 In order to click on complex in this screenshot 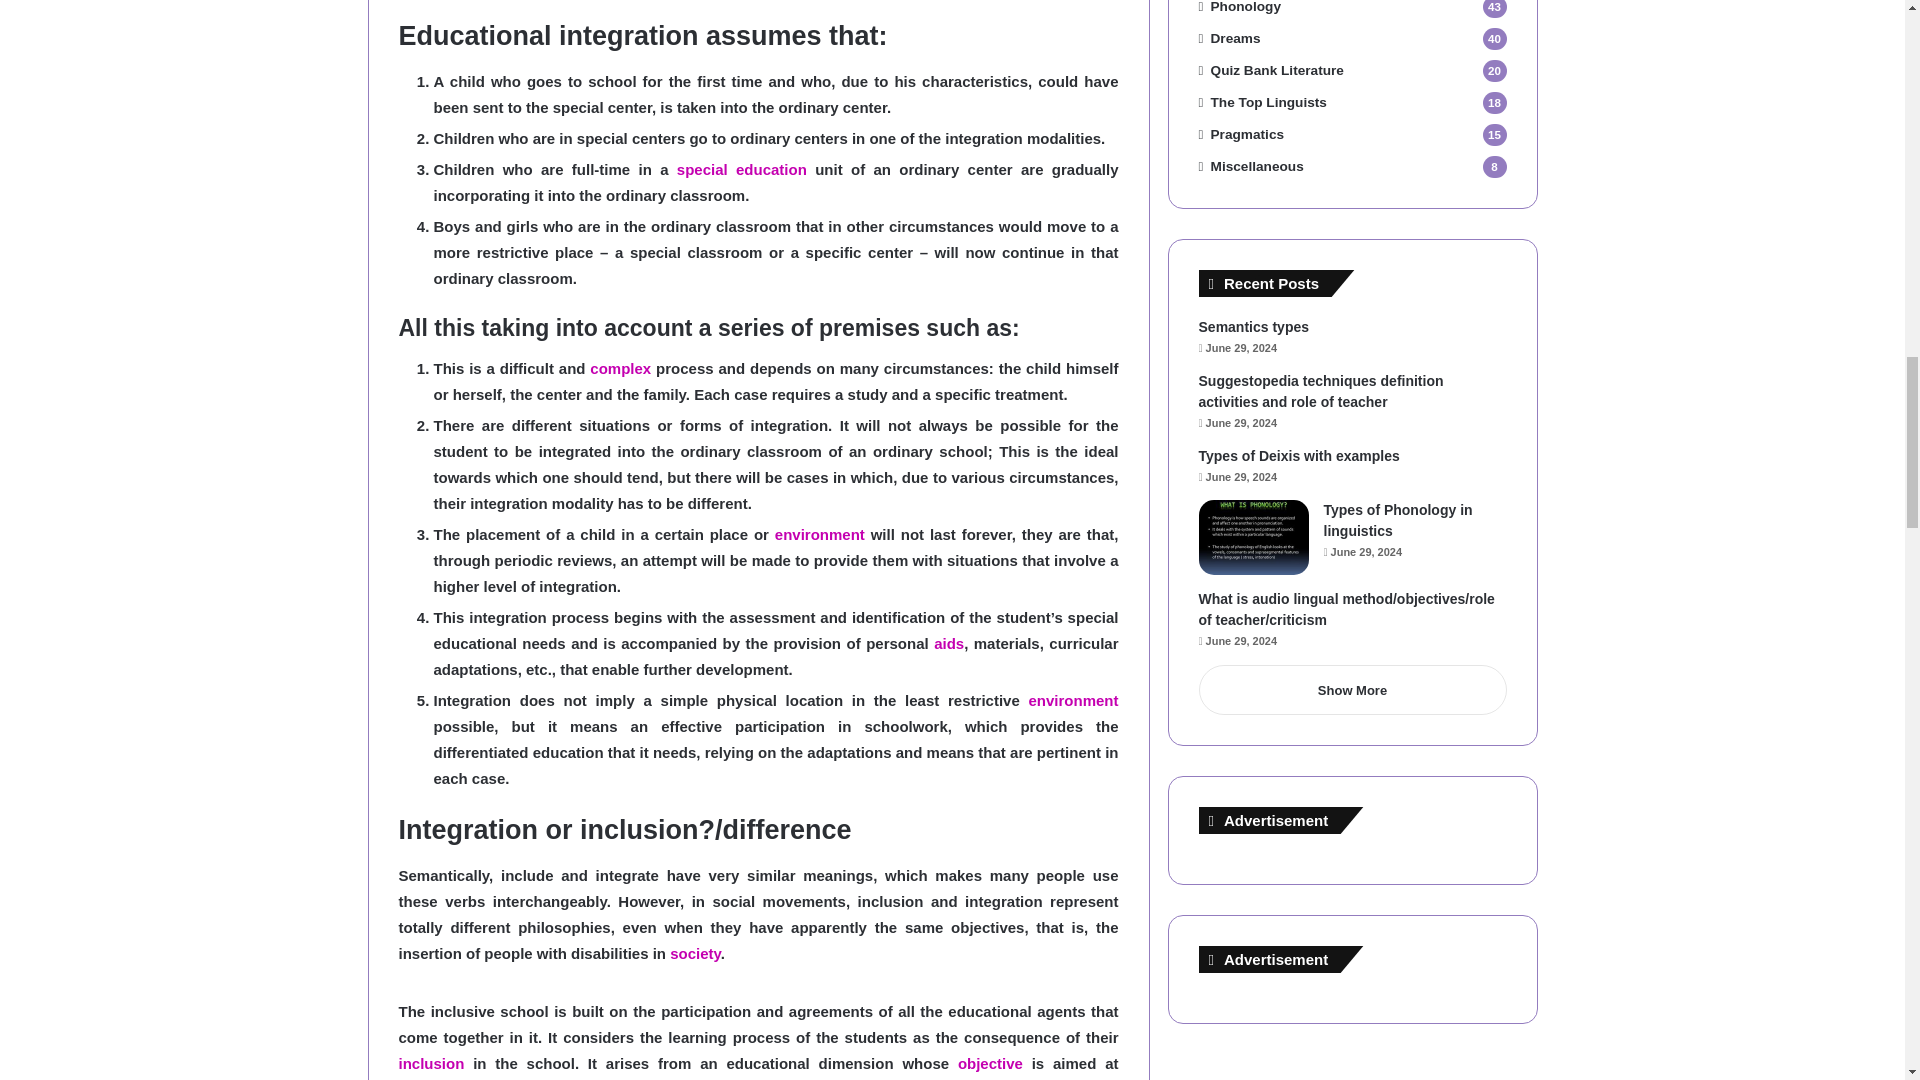, I will do `click(620, 368)`.